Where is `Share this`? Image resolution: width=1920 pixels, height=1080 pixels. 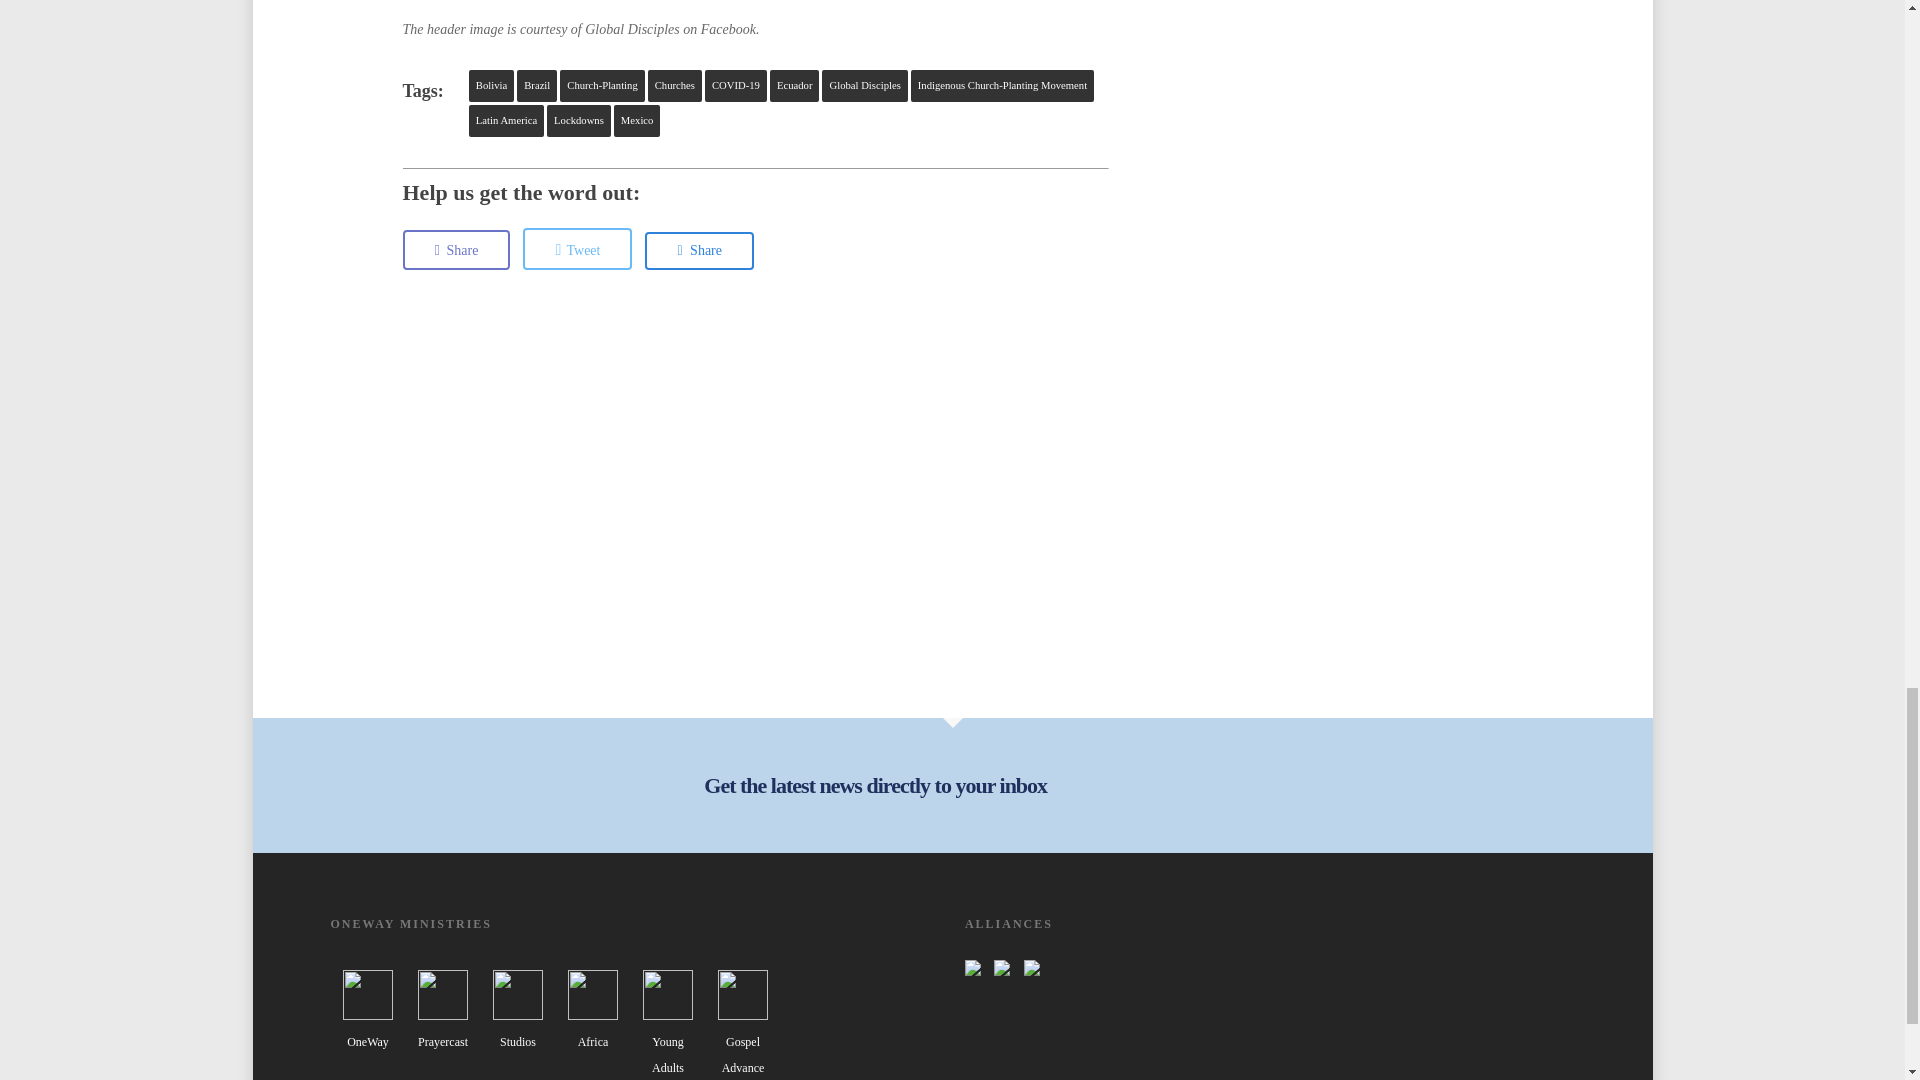 Share this is located at coordinates (456, 250).